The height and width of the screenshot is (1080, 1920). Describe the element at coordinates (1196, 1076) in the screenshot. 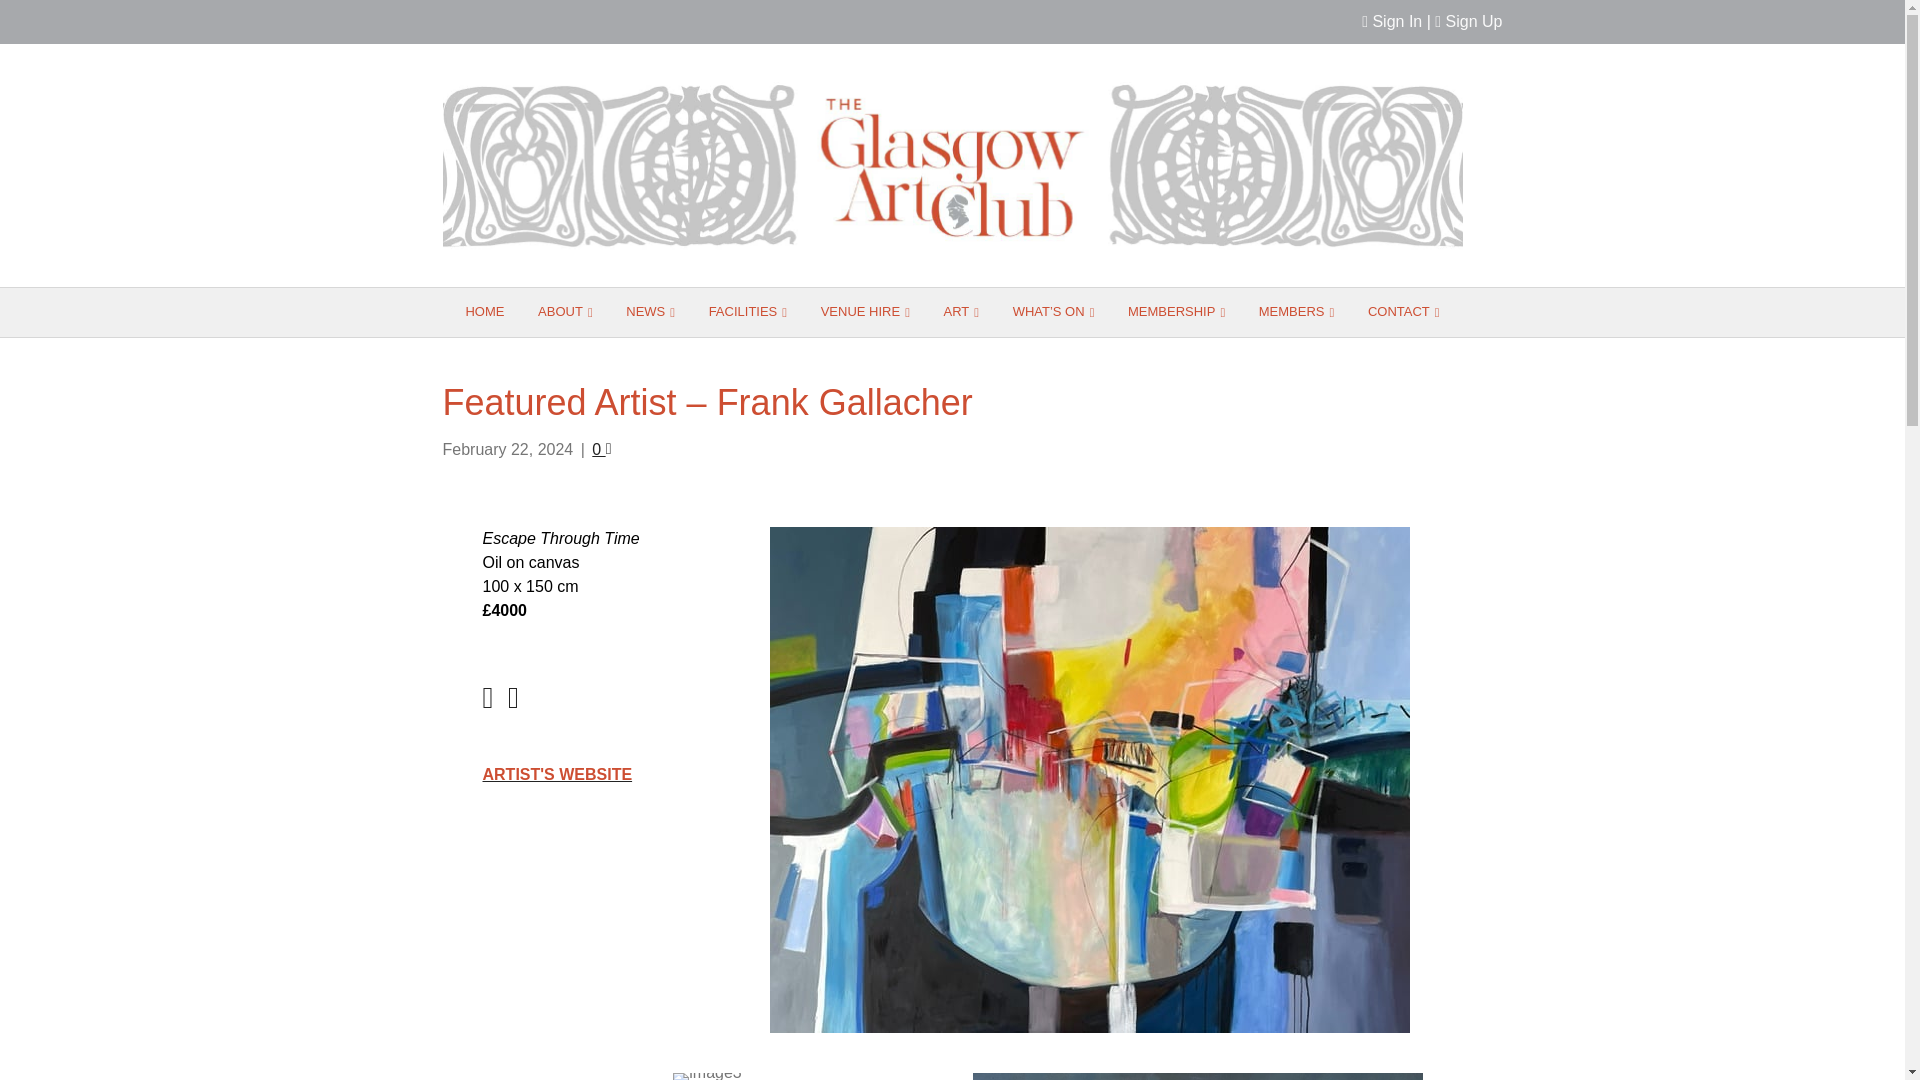

I see `image1` at that location.